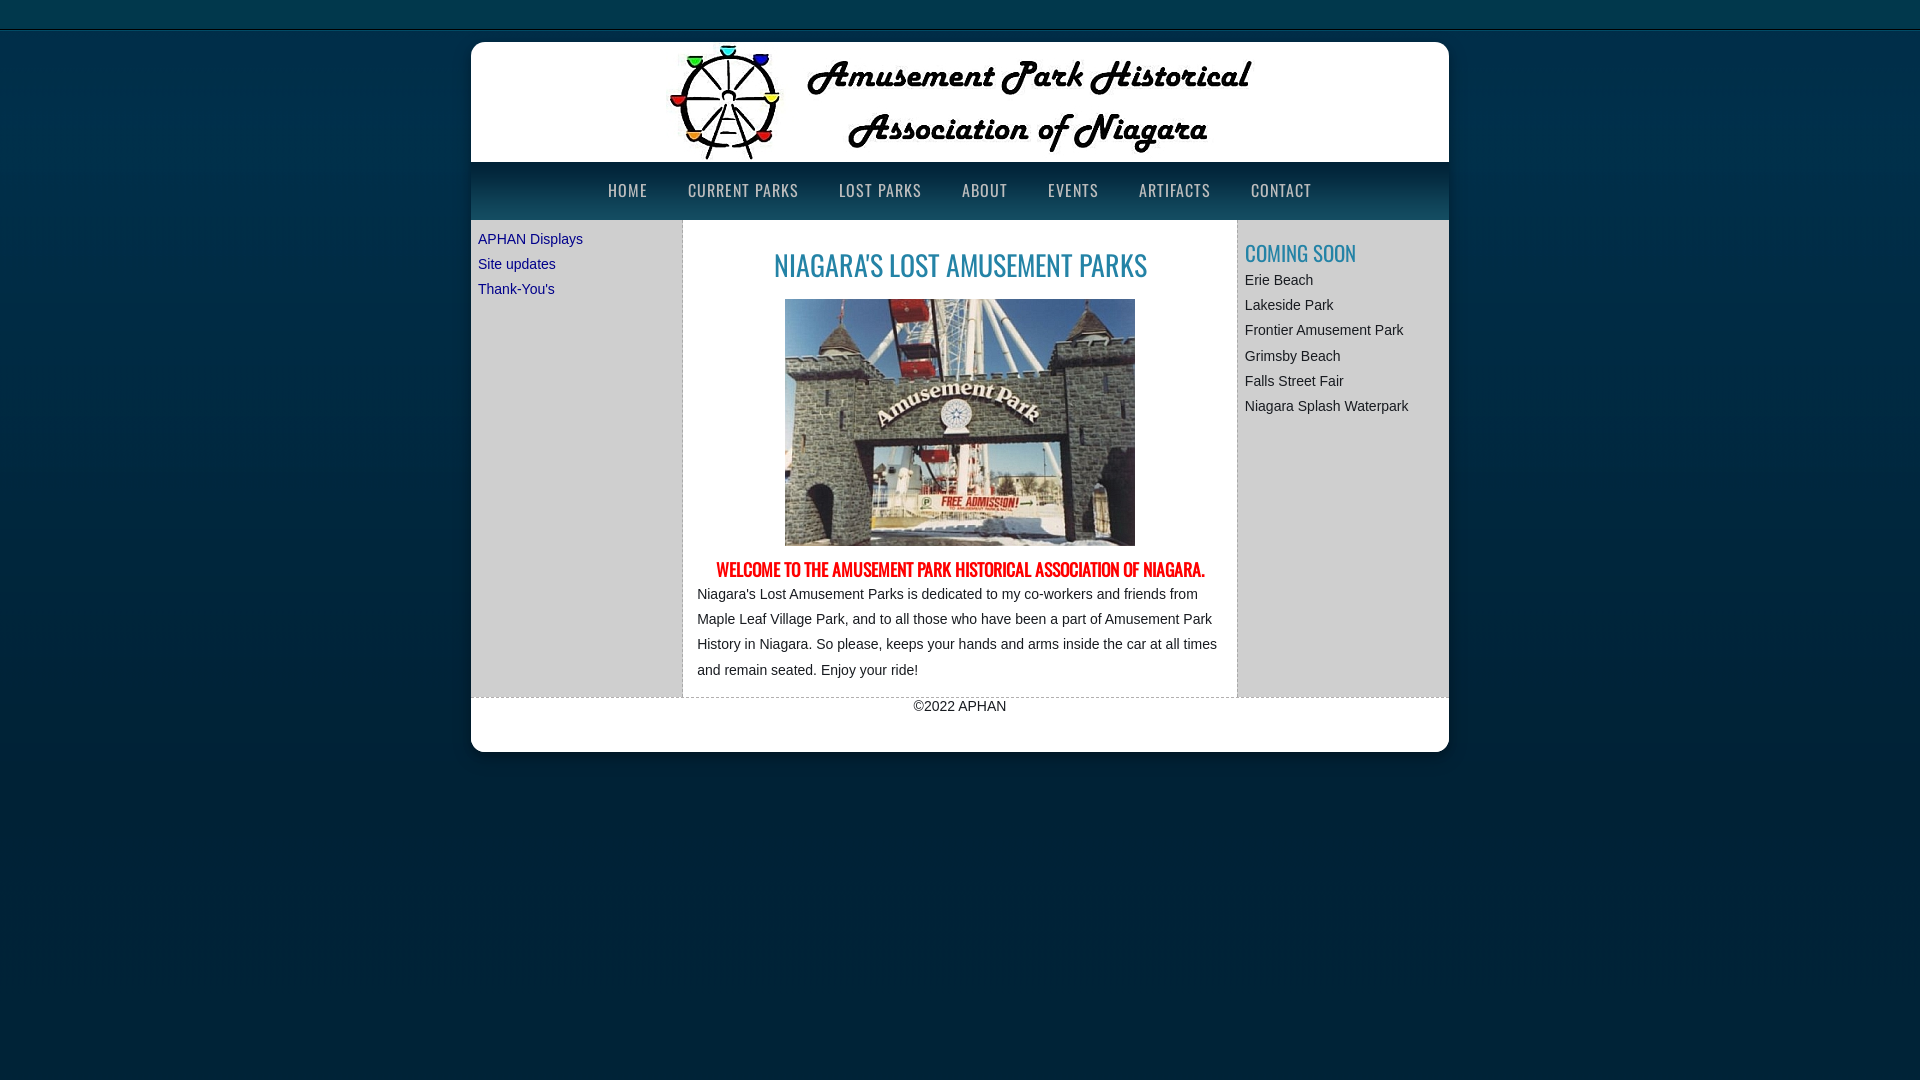  Describe the element at coordinates (880, 190) in the screenshot. I see `LOST PARKS` at that location.